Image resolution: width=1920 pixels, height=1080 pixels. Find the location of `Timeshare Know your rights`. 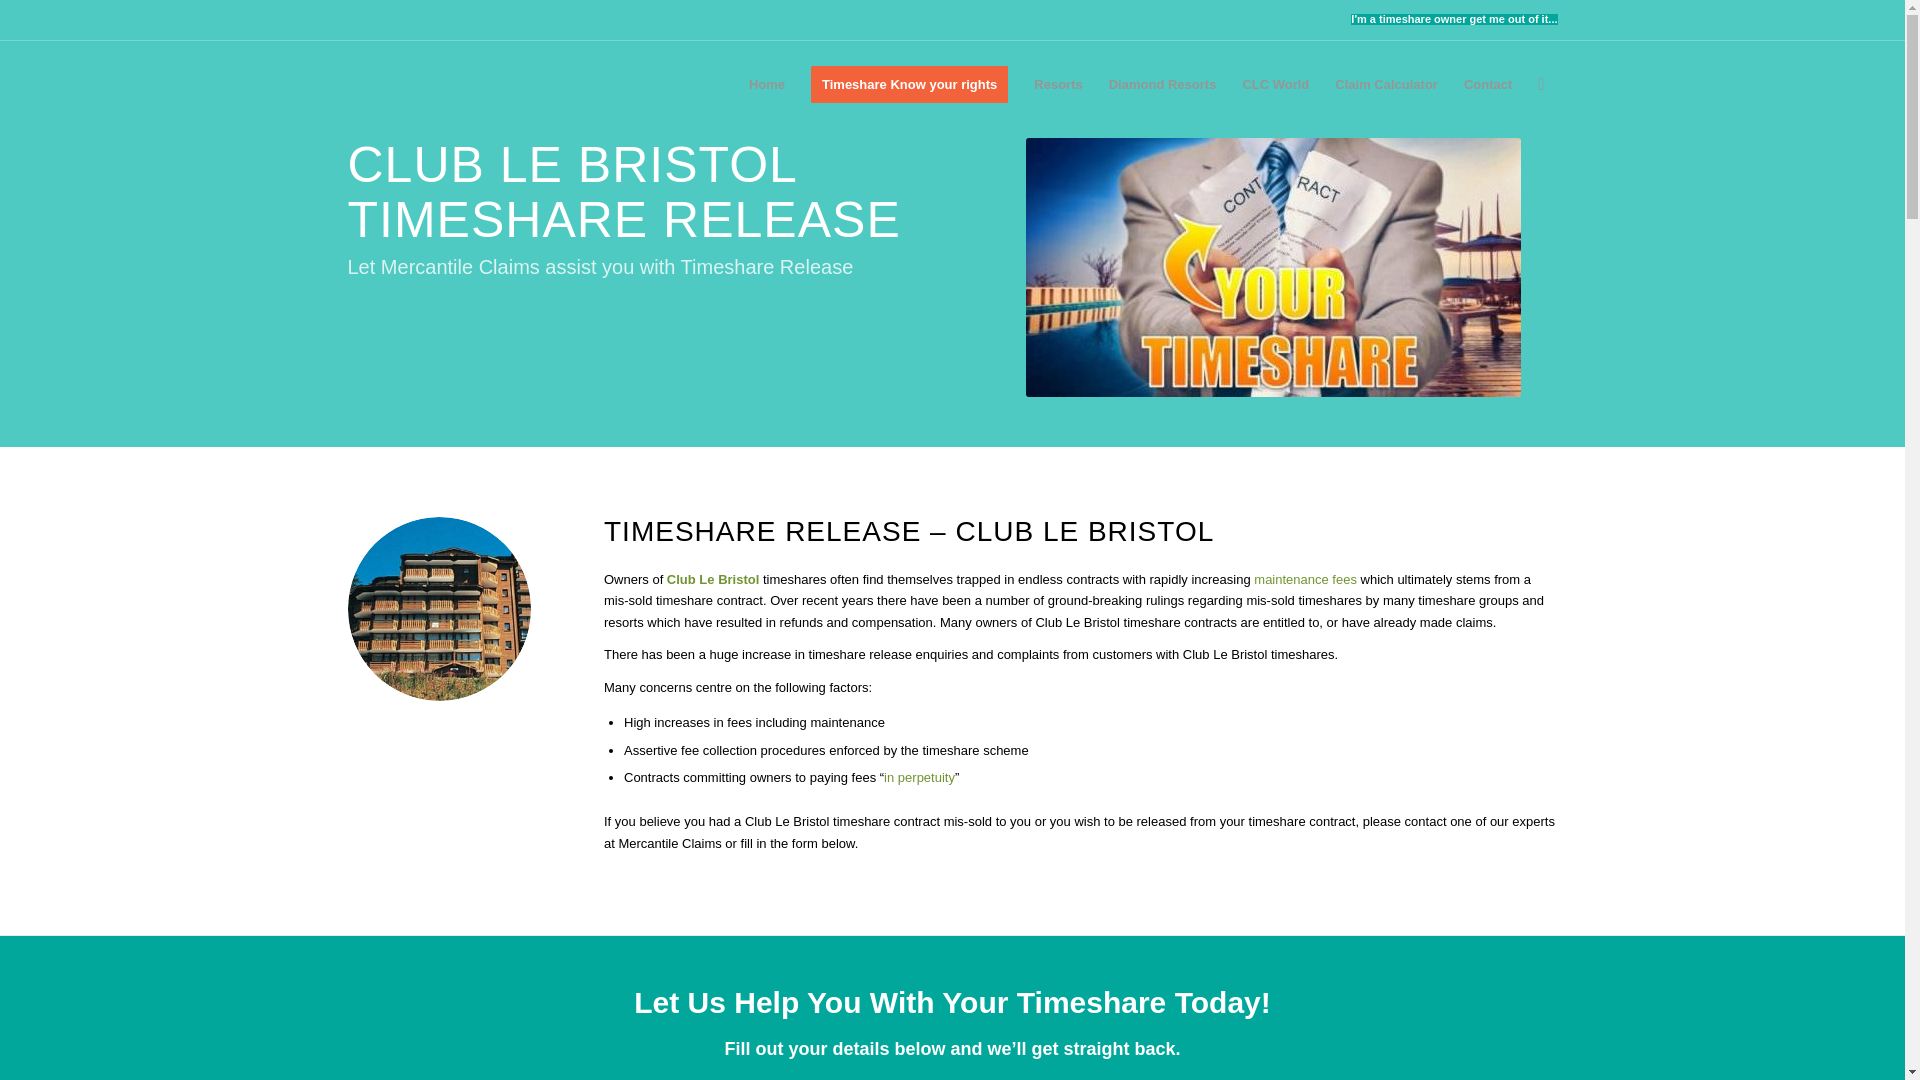

Timeshare Know your rights is located at coordinates (910, 84).